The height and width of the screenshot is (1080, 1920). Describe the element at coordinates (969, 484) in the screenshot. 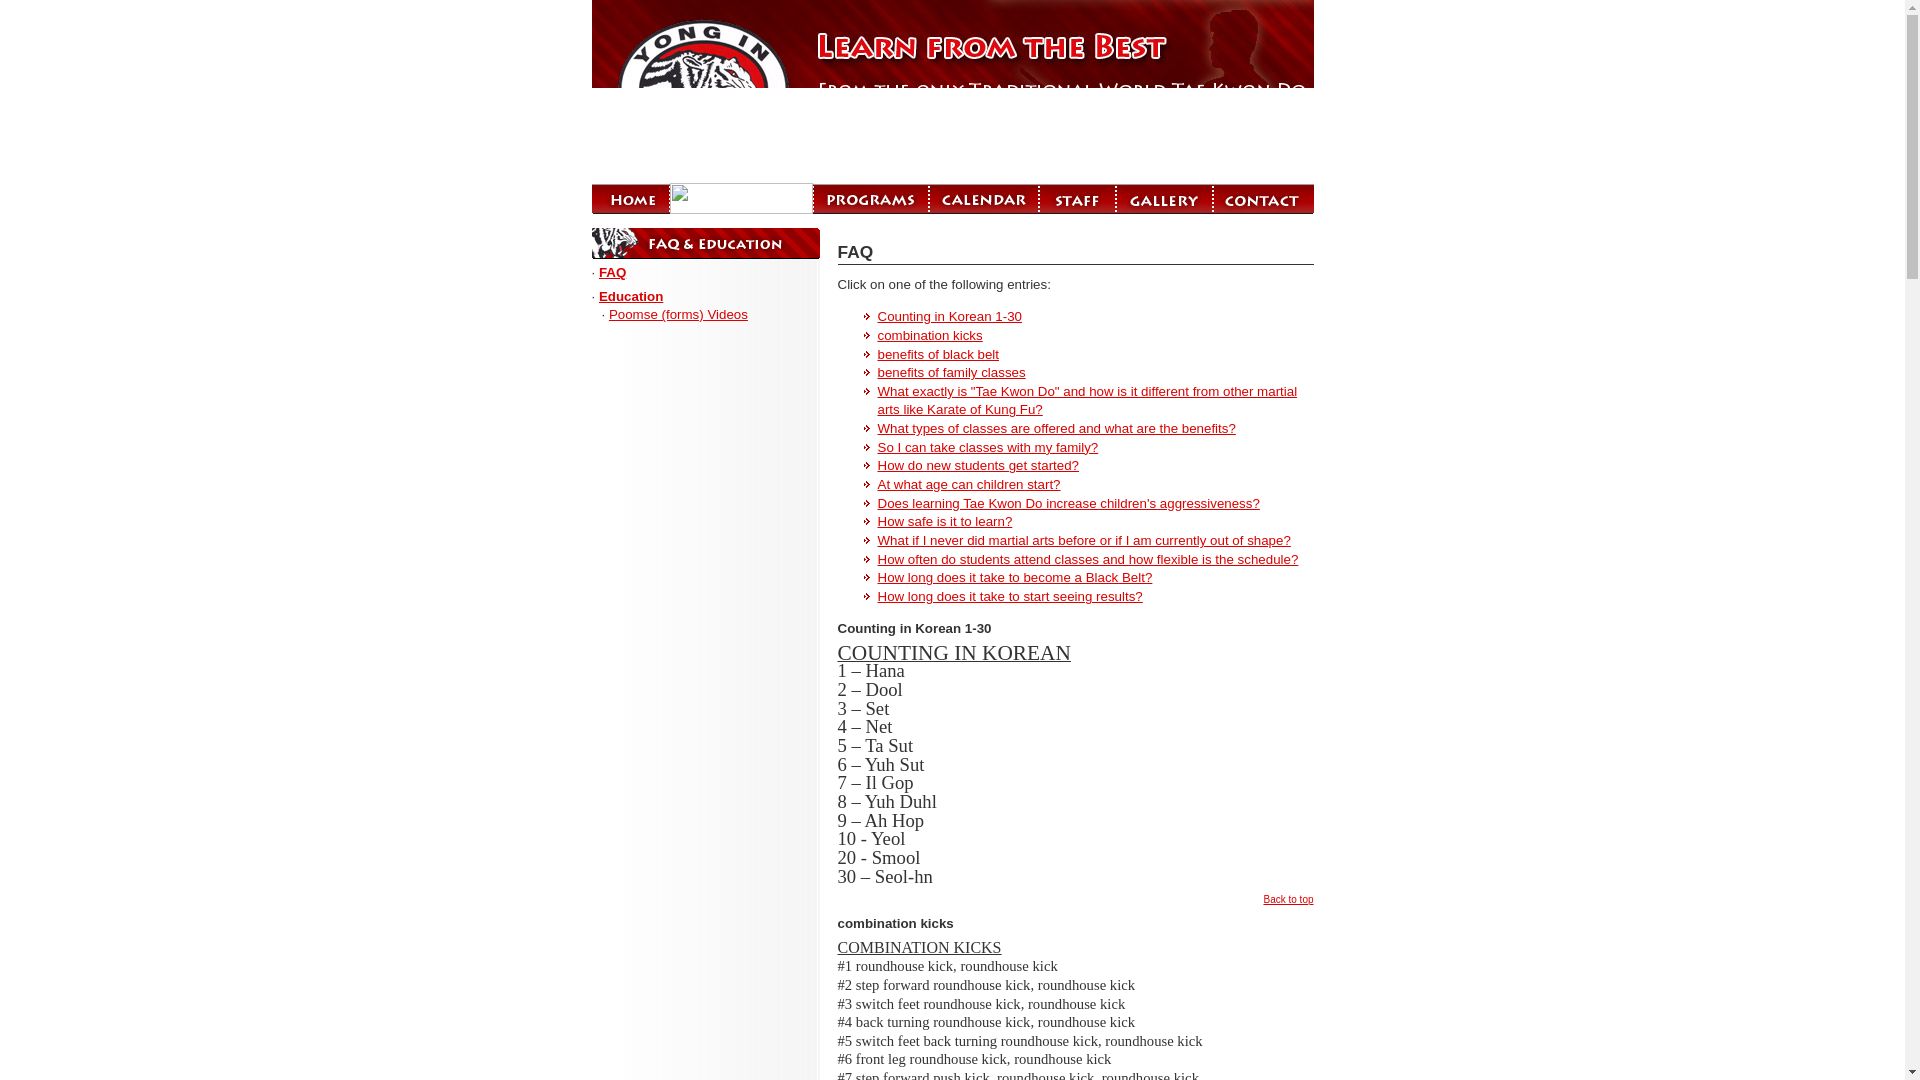

I see `At what age can children start?` at that location.